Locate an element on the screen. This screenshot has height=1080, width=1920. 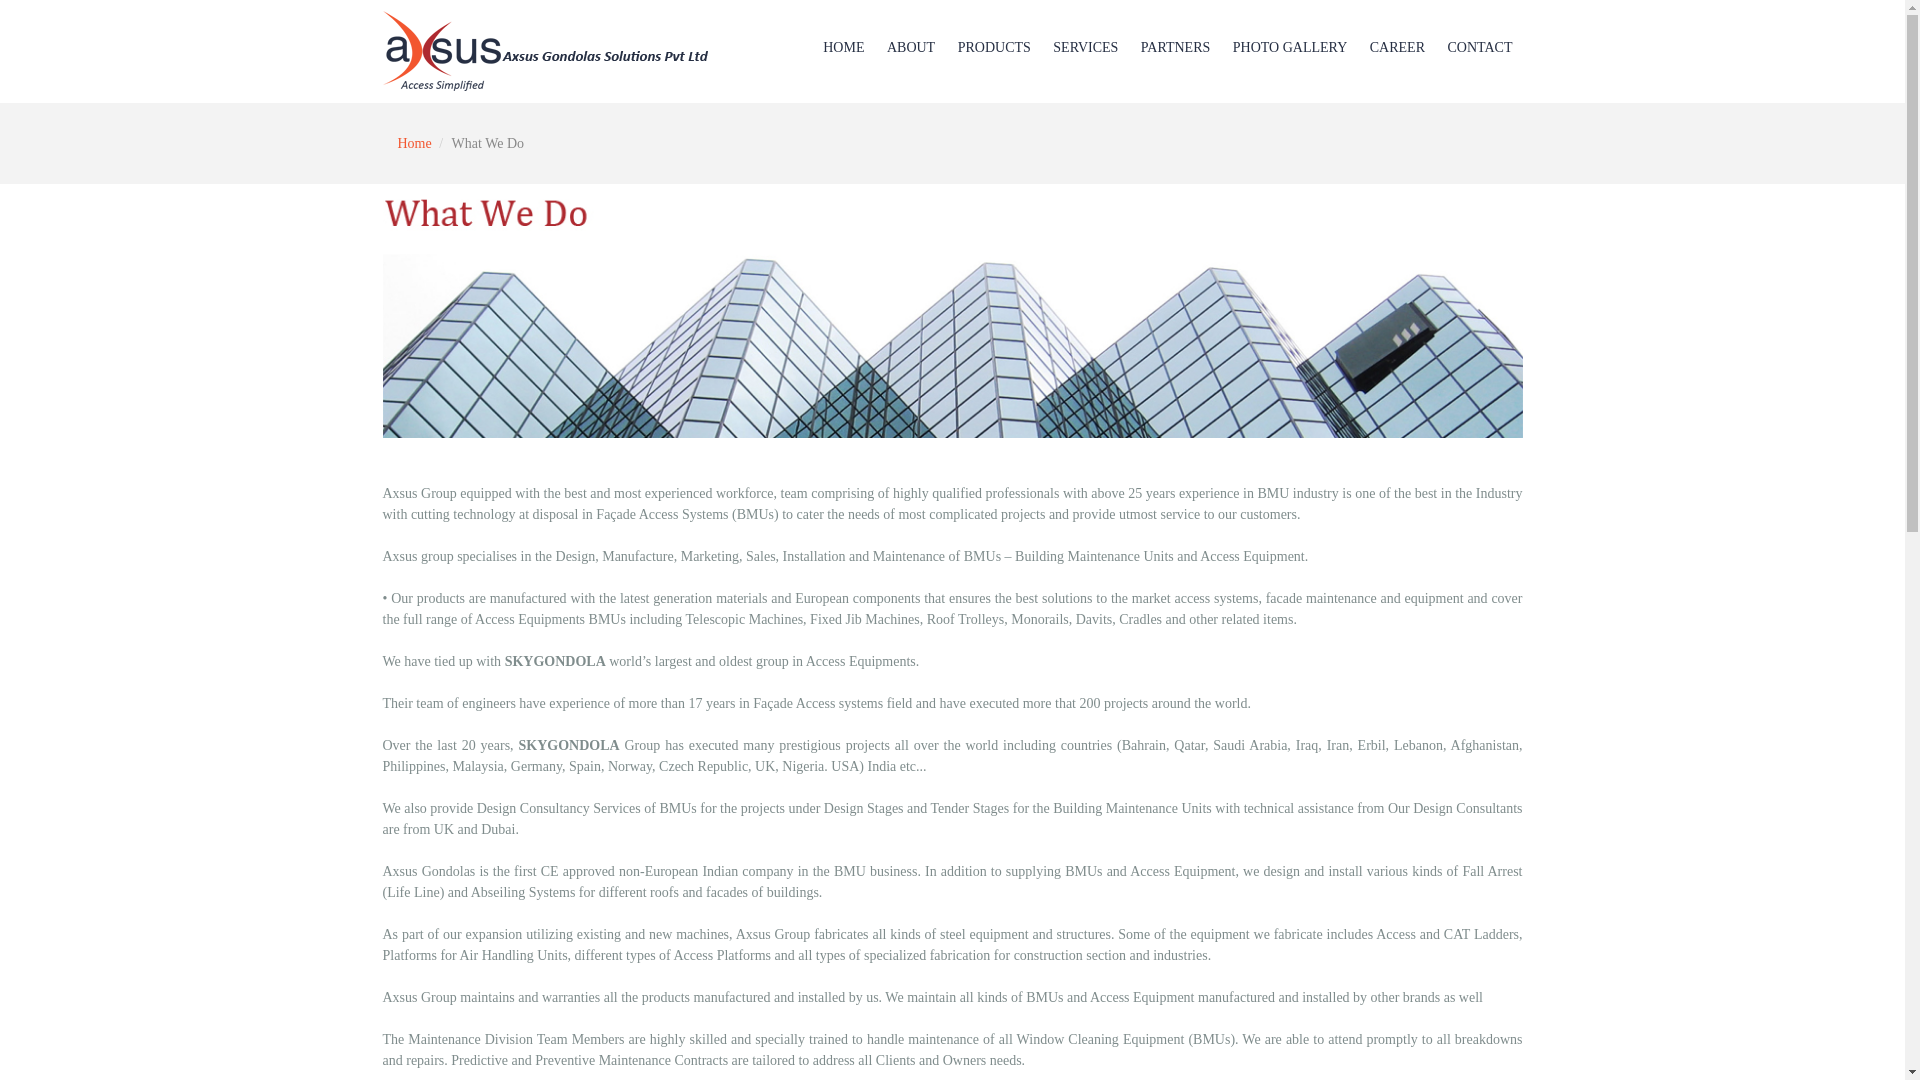
Home is located at coordinates (414, 144).